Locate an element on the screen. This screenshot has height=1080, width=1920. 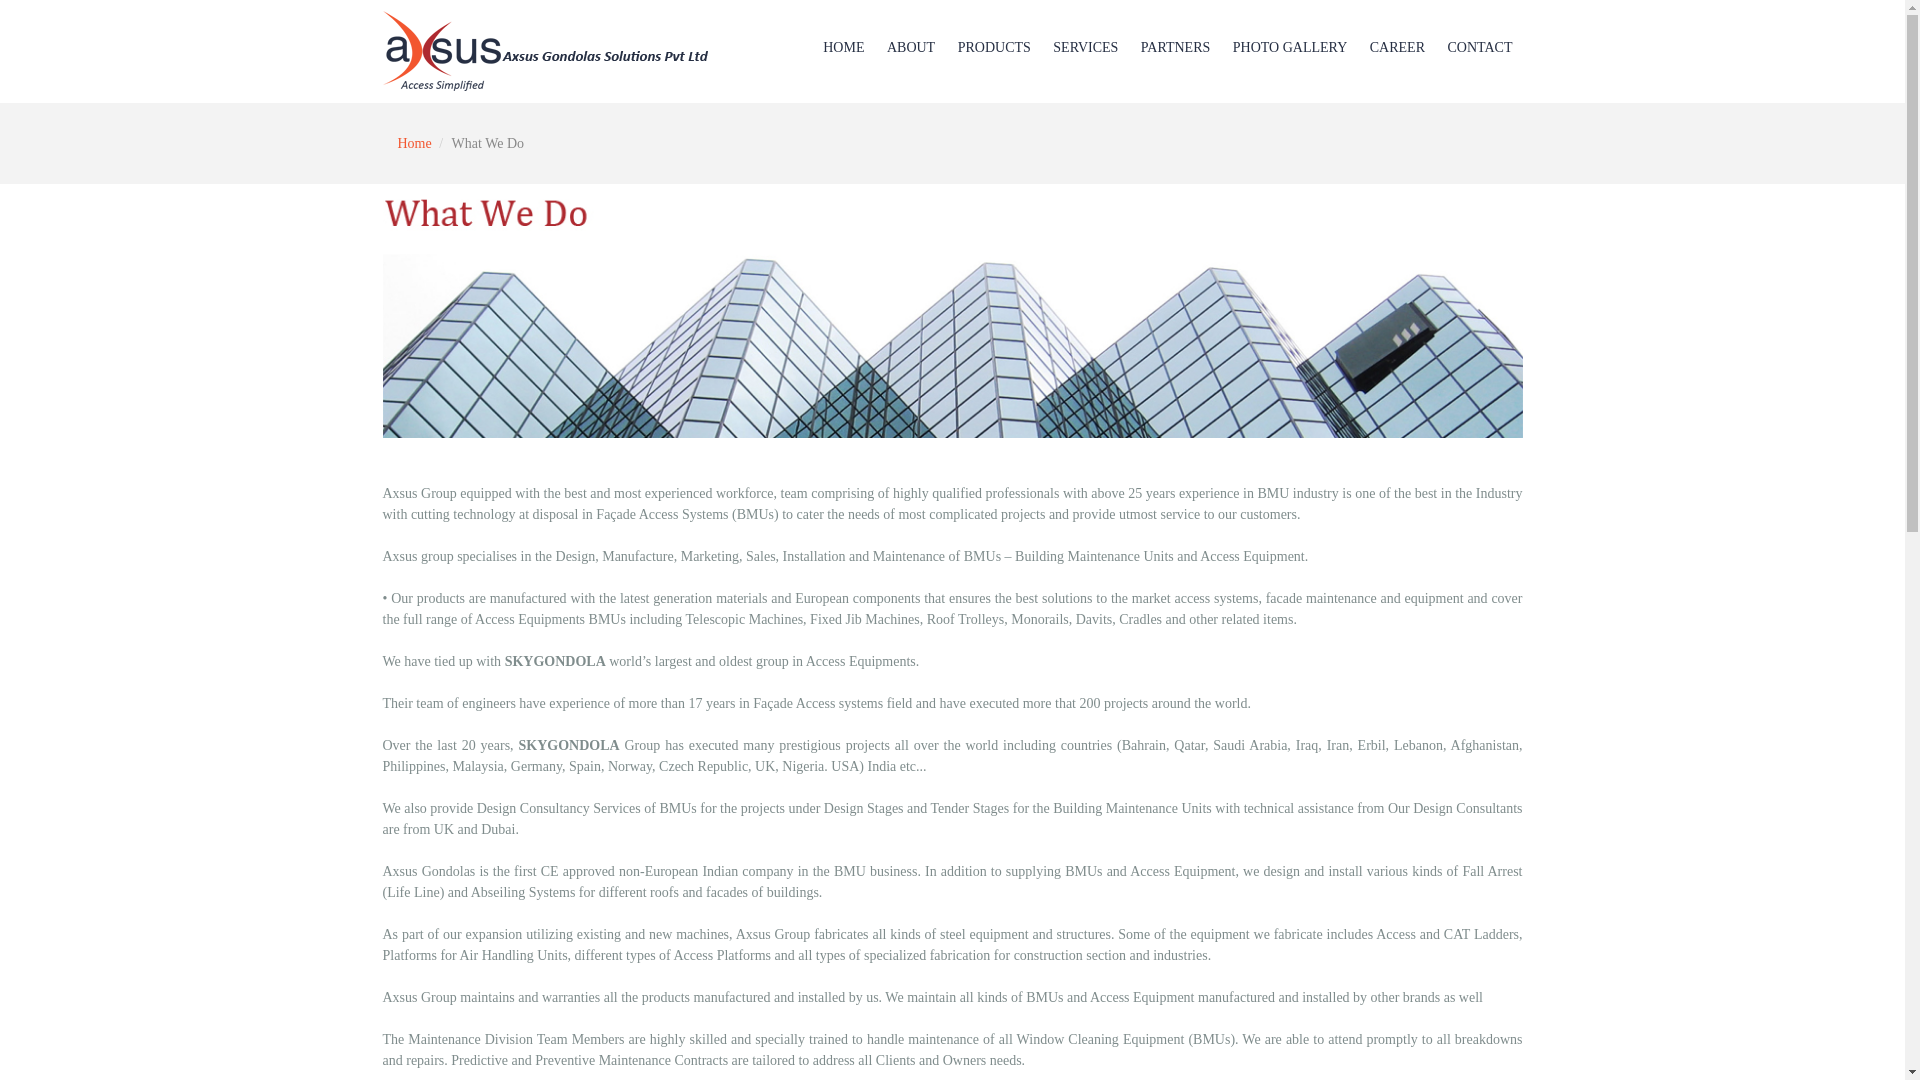
Home is located at coordinates (414, 144).